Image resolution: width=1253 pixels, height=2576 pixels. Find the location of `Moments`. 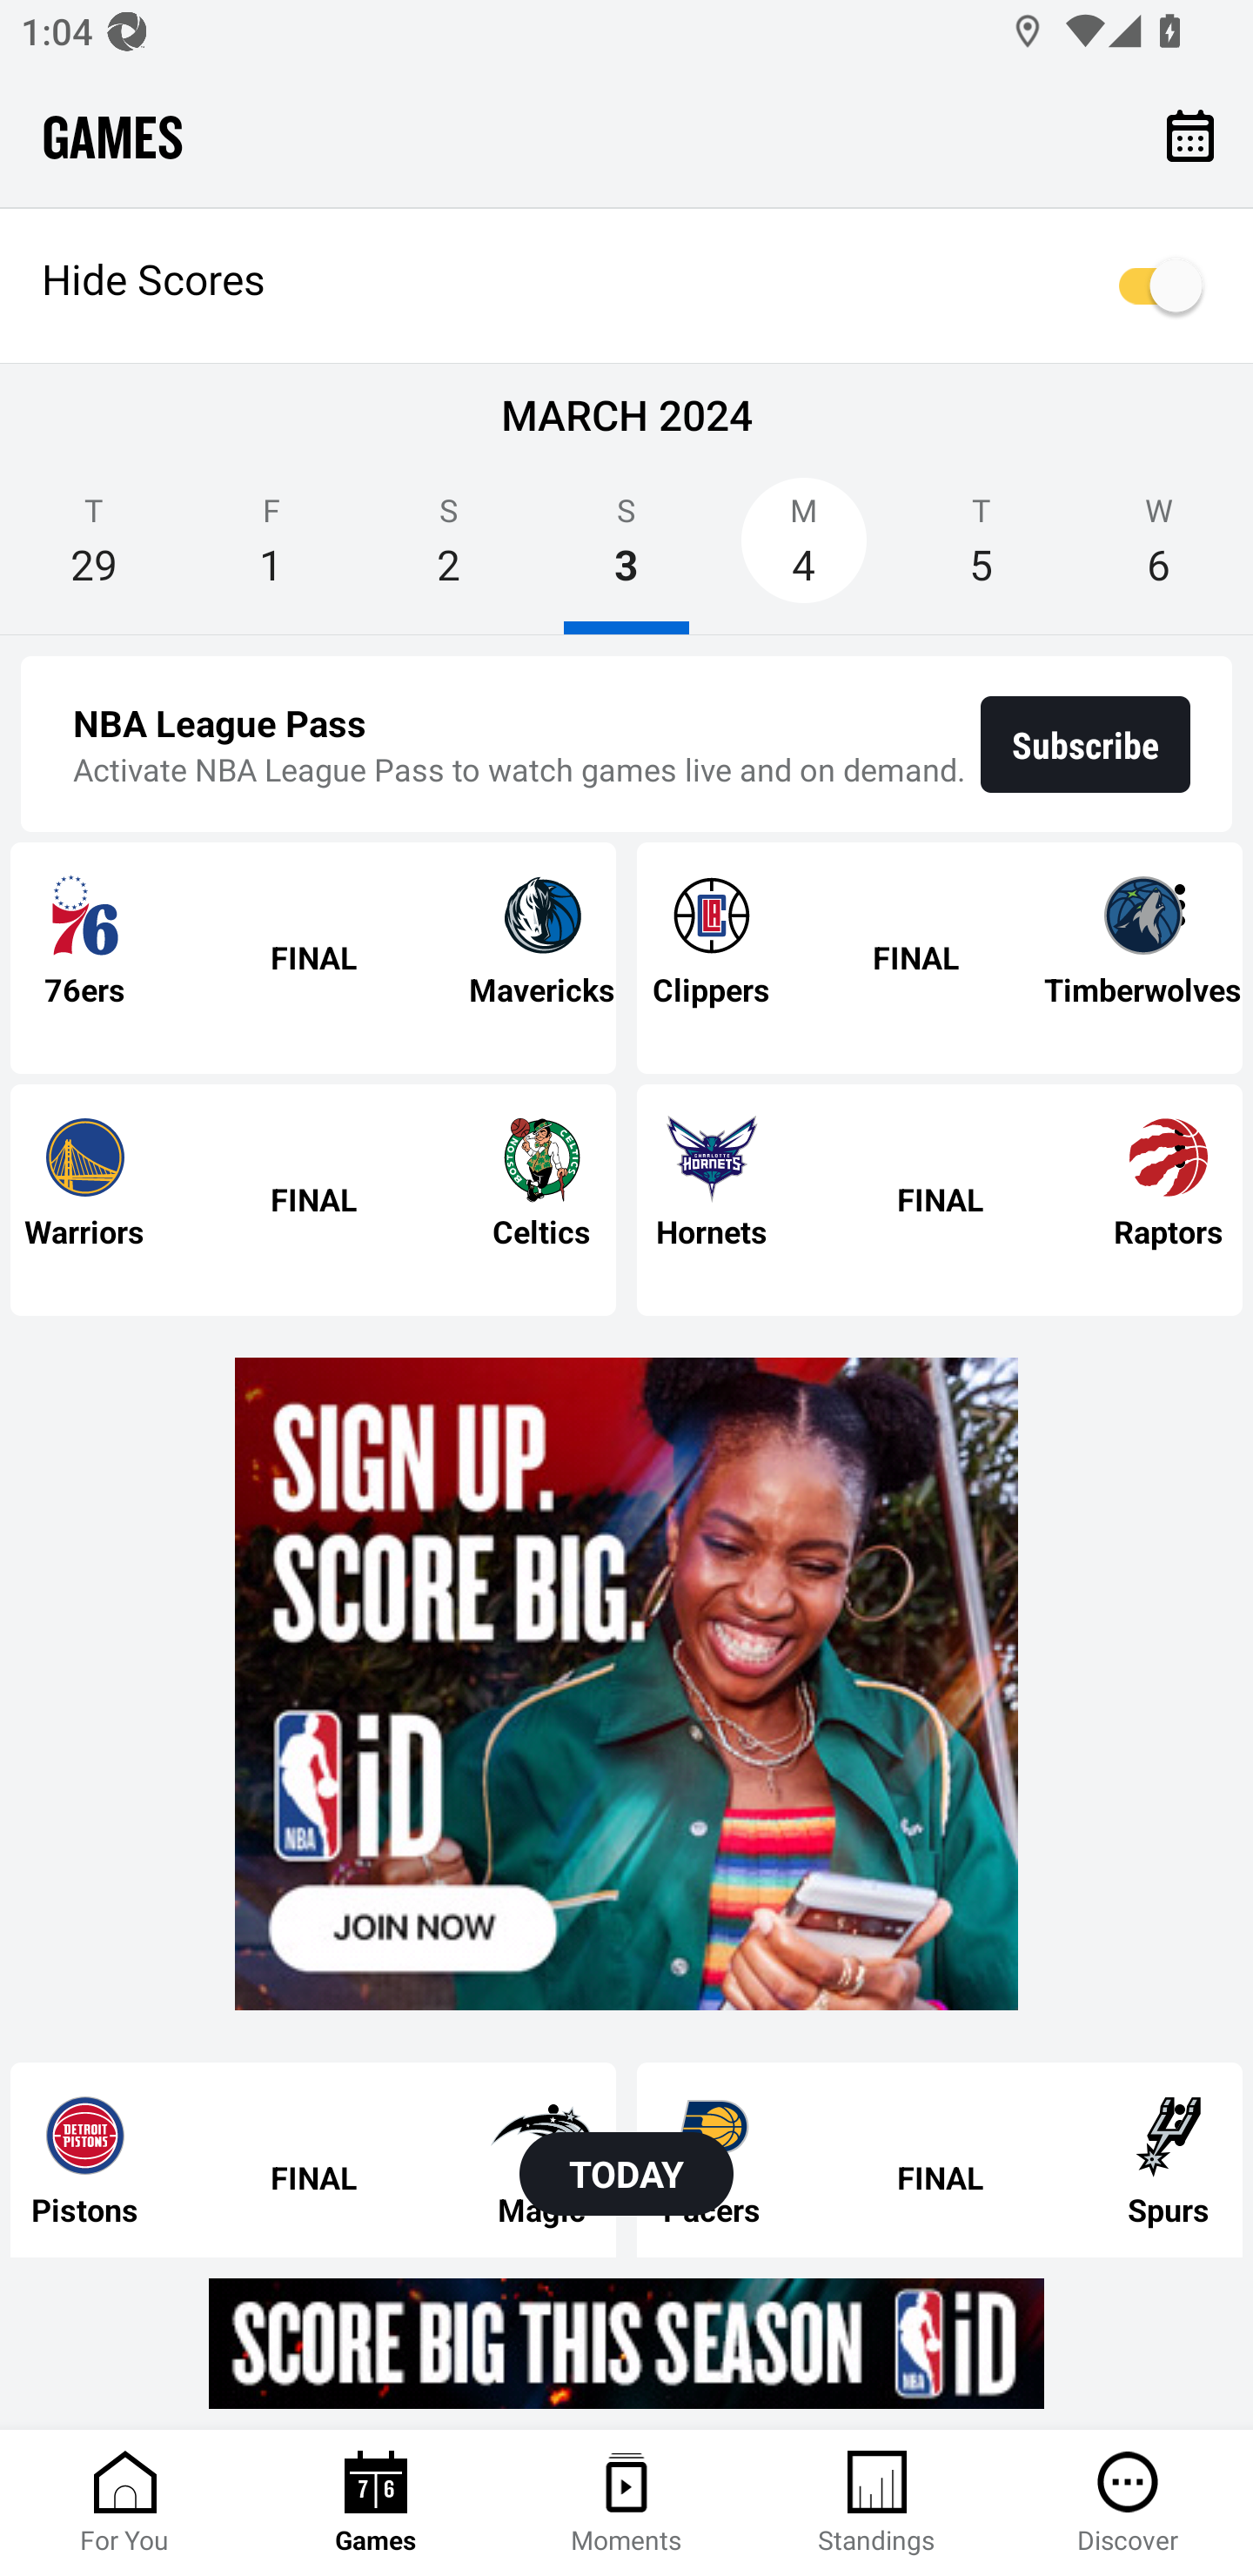

Moments is located at coordinates (626, 2503).